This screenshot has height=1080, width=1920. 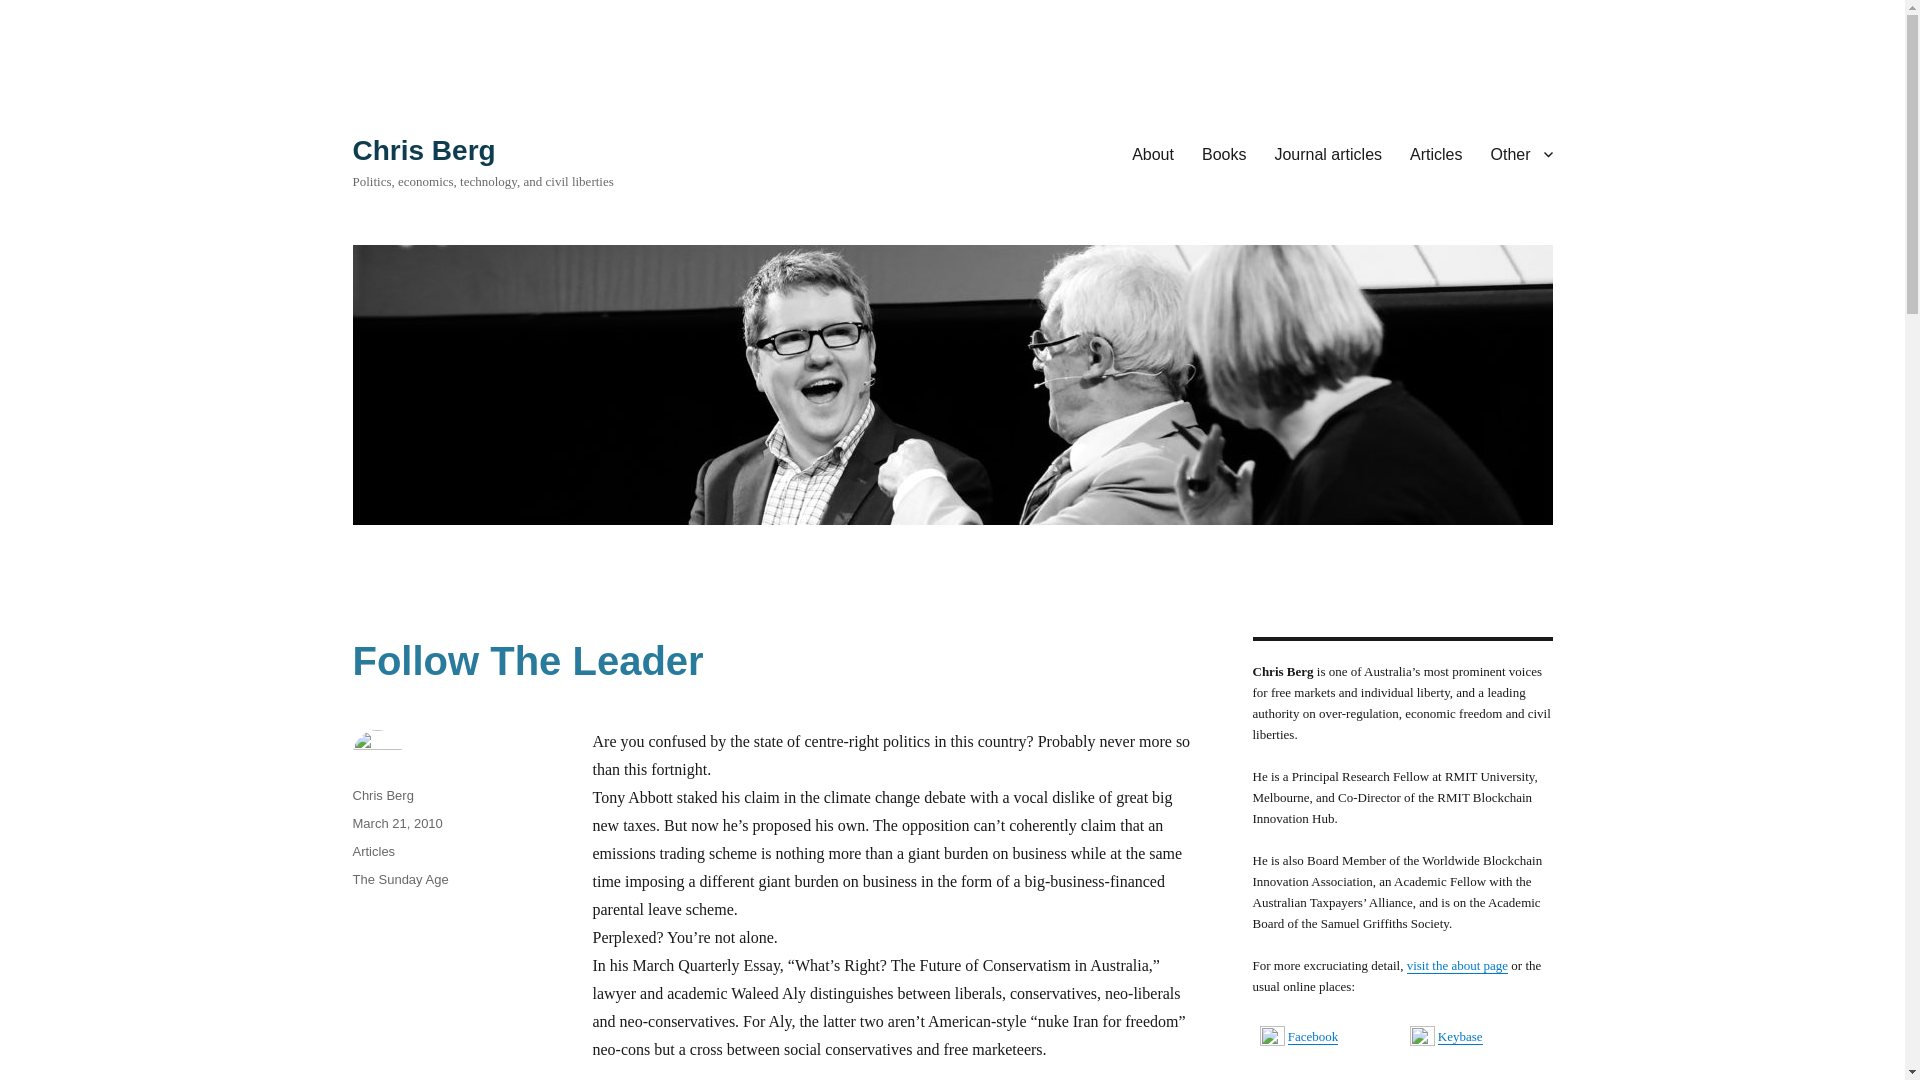 I want to click on Journal articles, so click(x=1327, y=153).